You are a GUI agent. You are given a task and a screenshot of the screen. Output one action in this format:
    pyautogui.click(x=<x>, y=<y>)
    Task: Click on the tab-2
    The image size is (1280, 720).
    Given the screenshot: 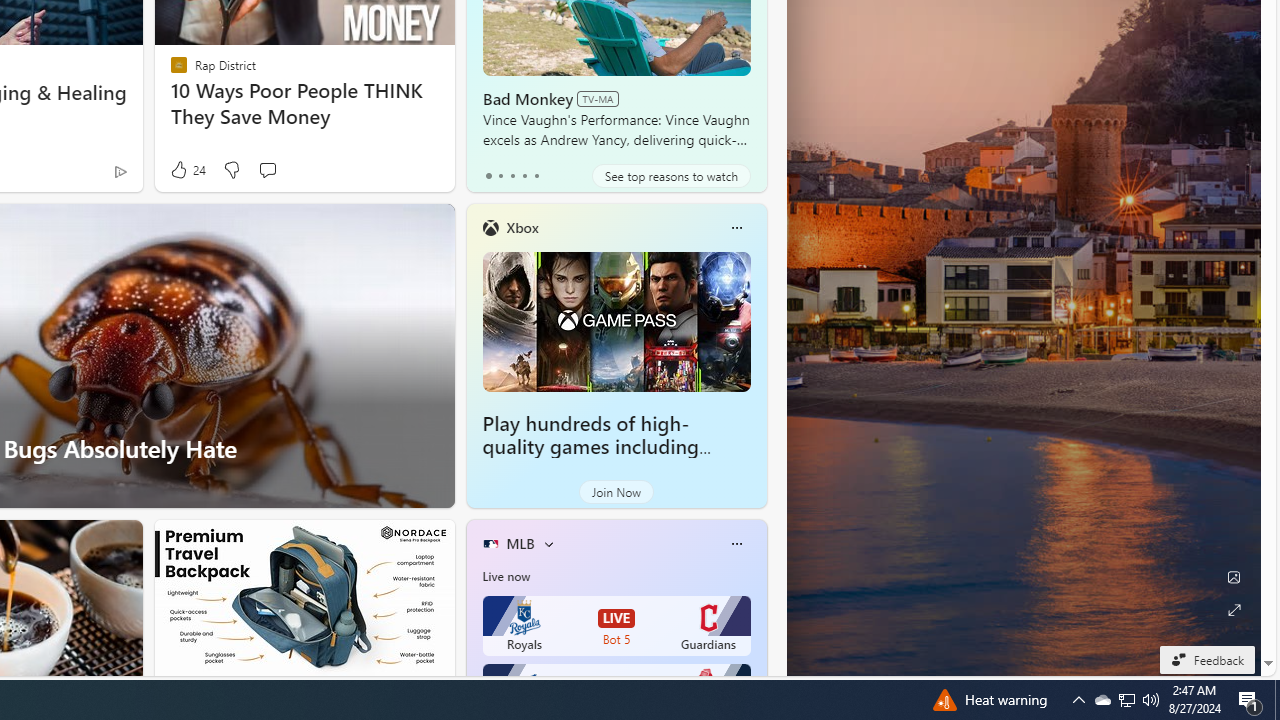 What is the action you would take?
    pyautogui.click(x=512, y=176)
    